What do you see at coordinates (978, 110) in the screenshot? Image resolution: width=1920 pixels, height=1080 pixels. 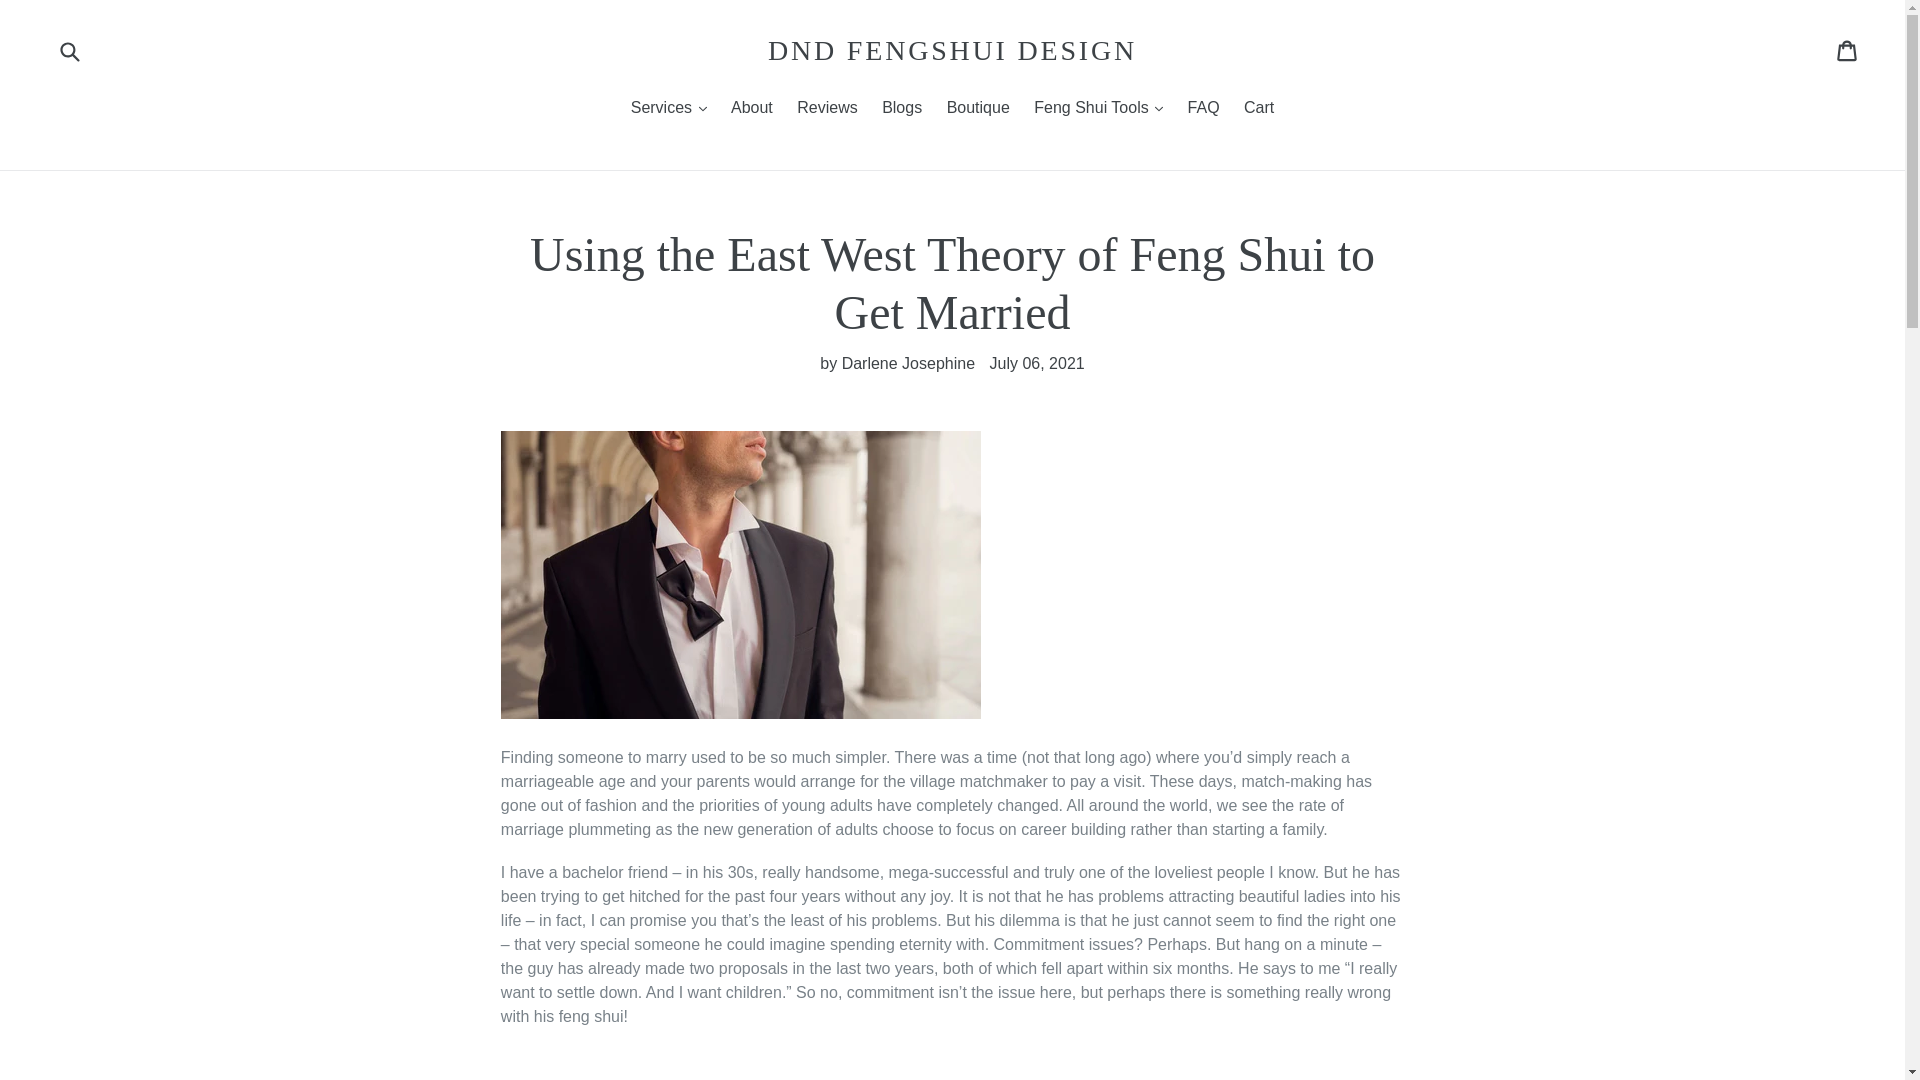 I see `Boutique` at bounding box center [978, 110].